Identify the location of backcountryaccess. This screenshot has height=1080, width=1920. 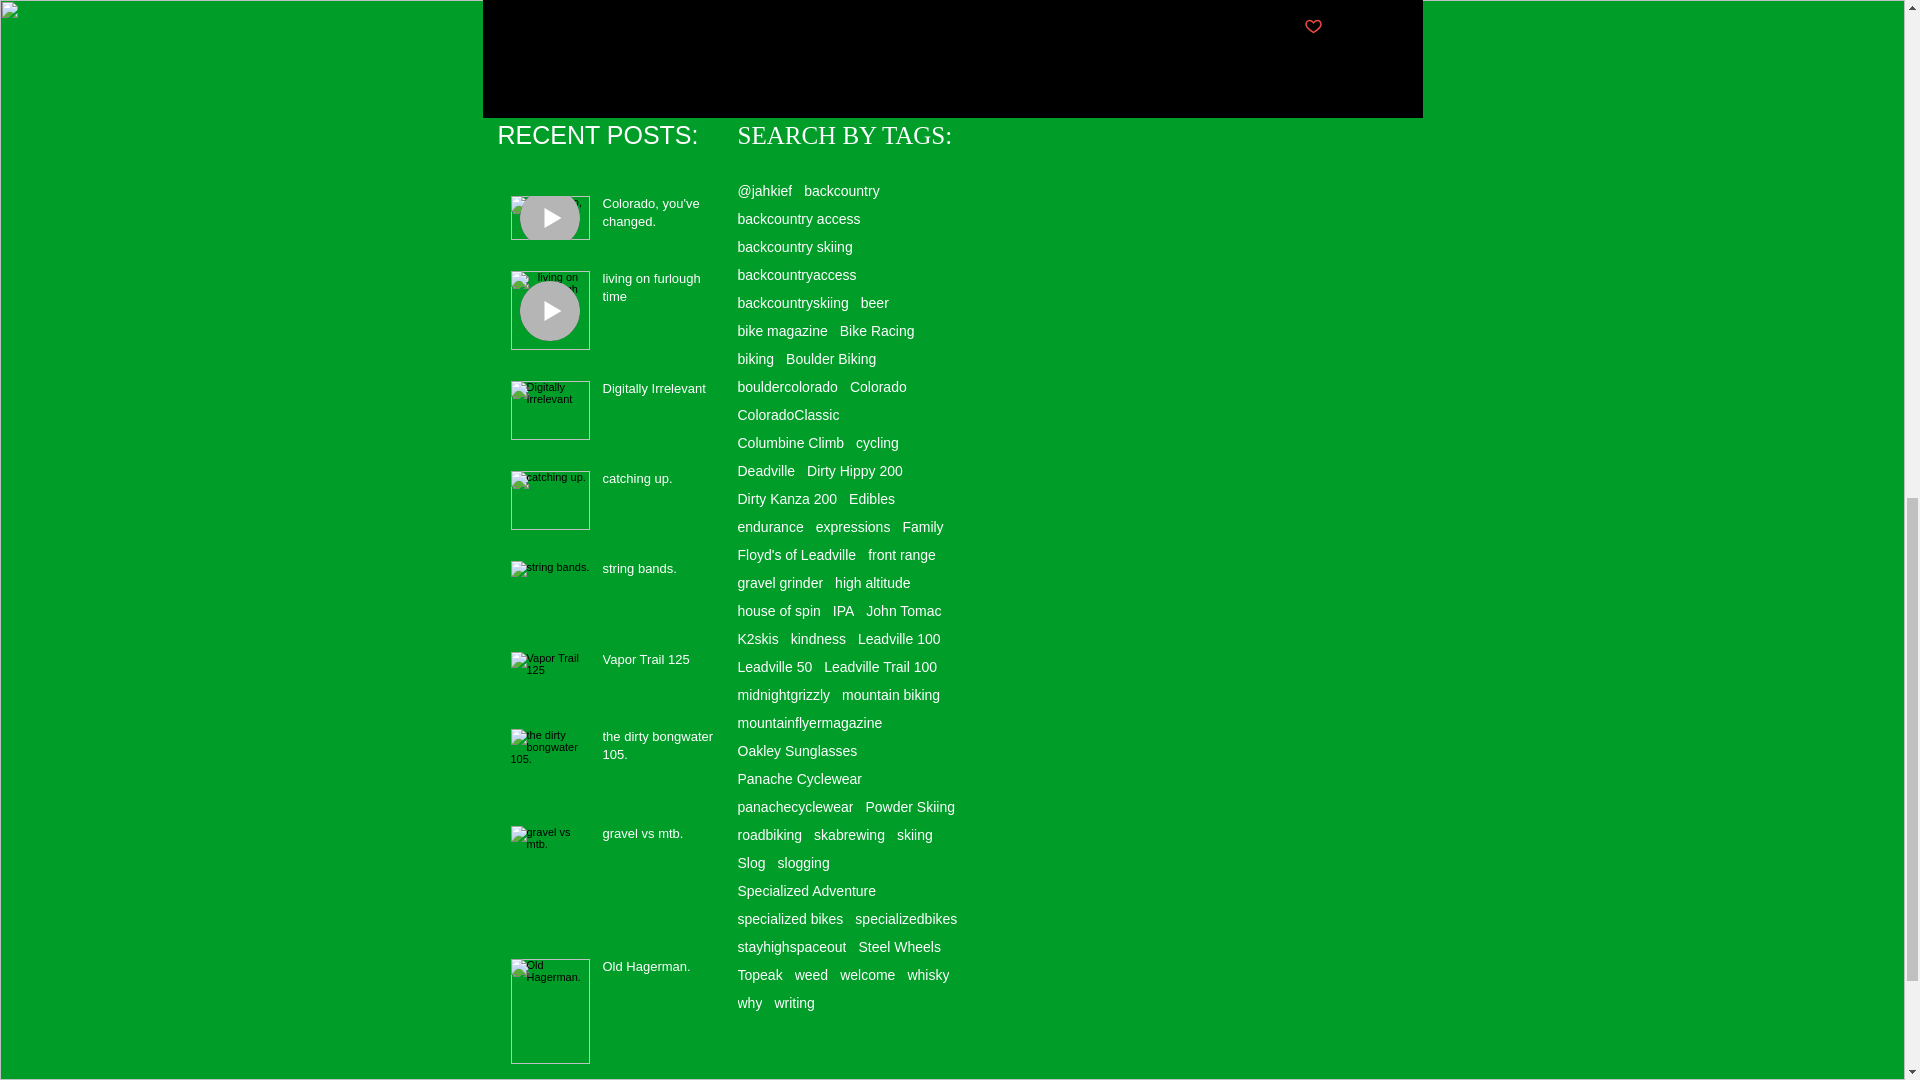
(796, 274).